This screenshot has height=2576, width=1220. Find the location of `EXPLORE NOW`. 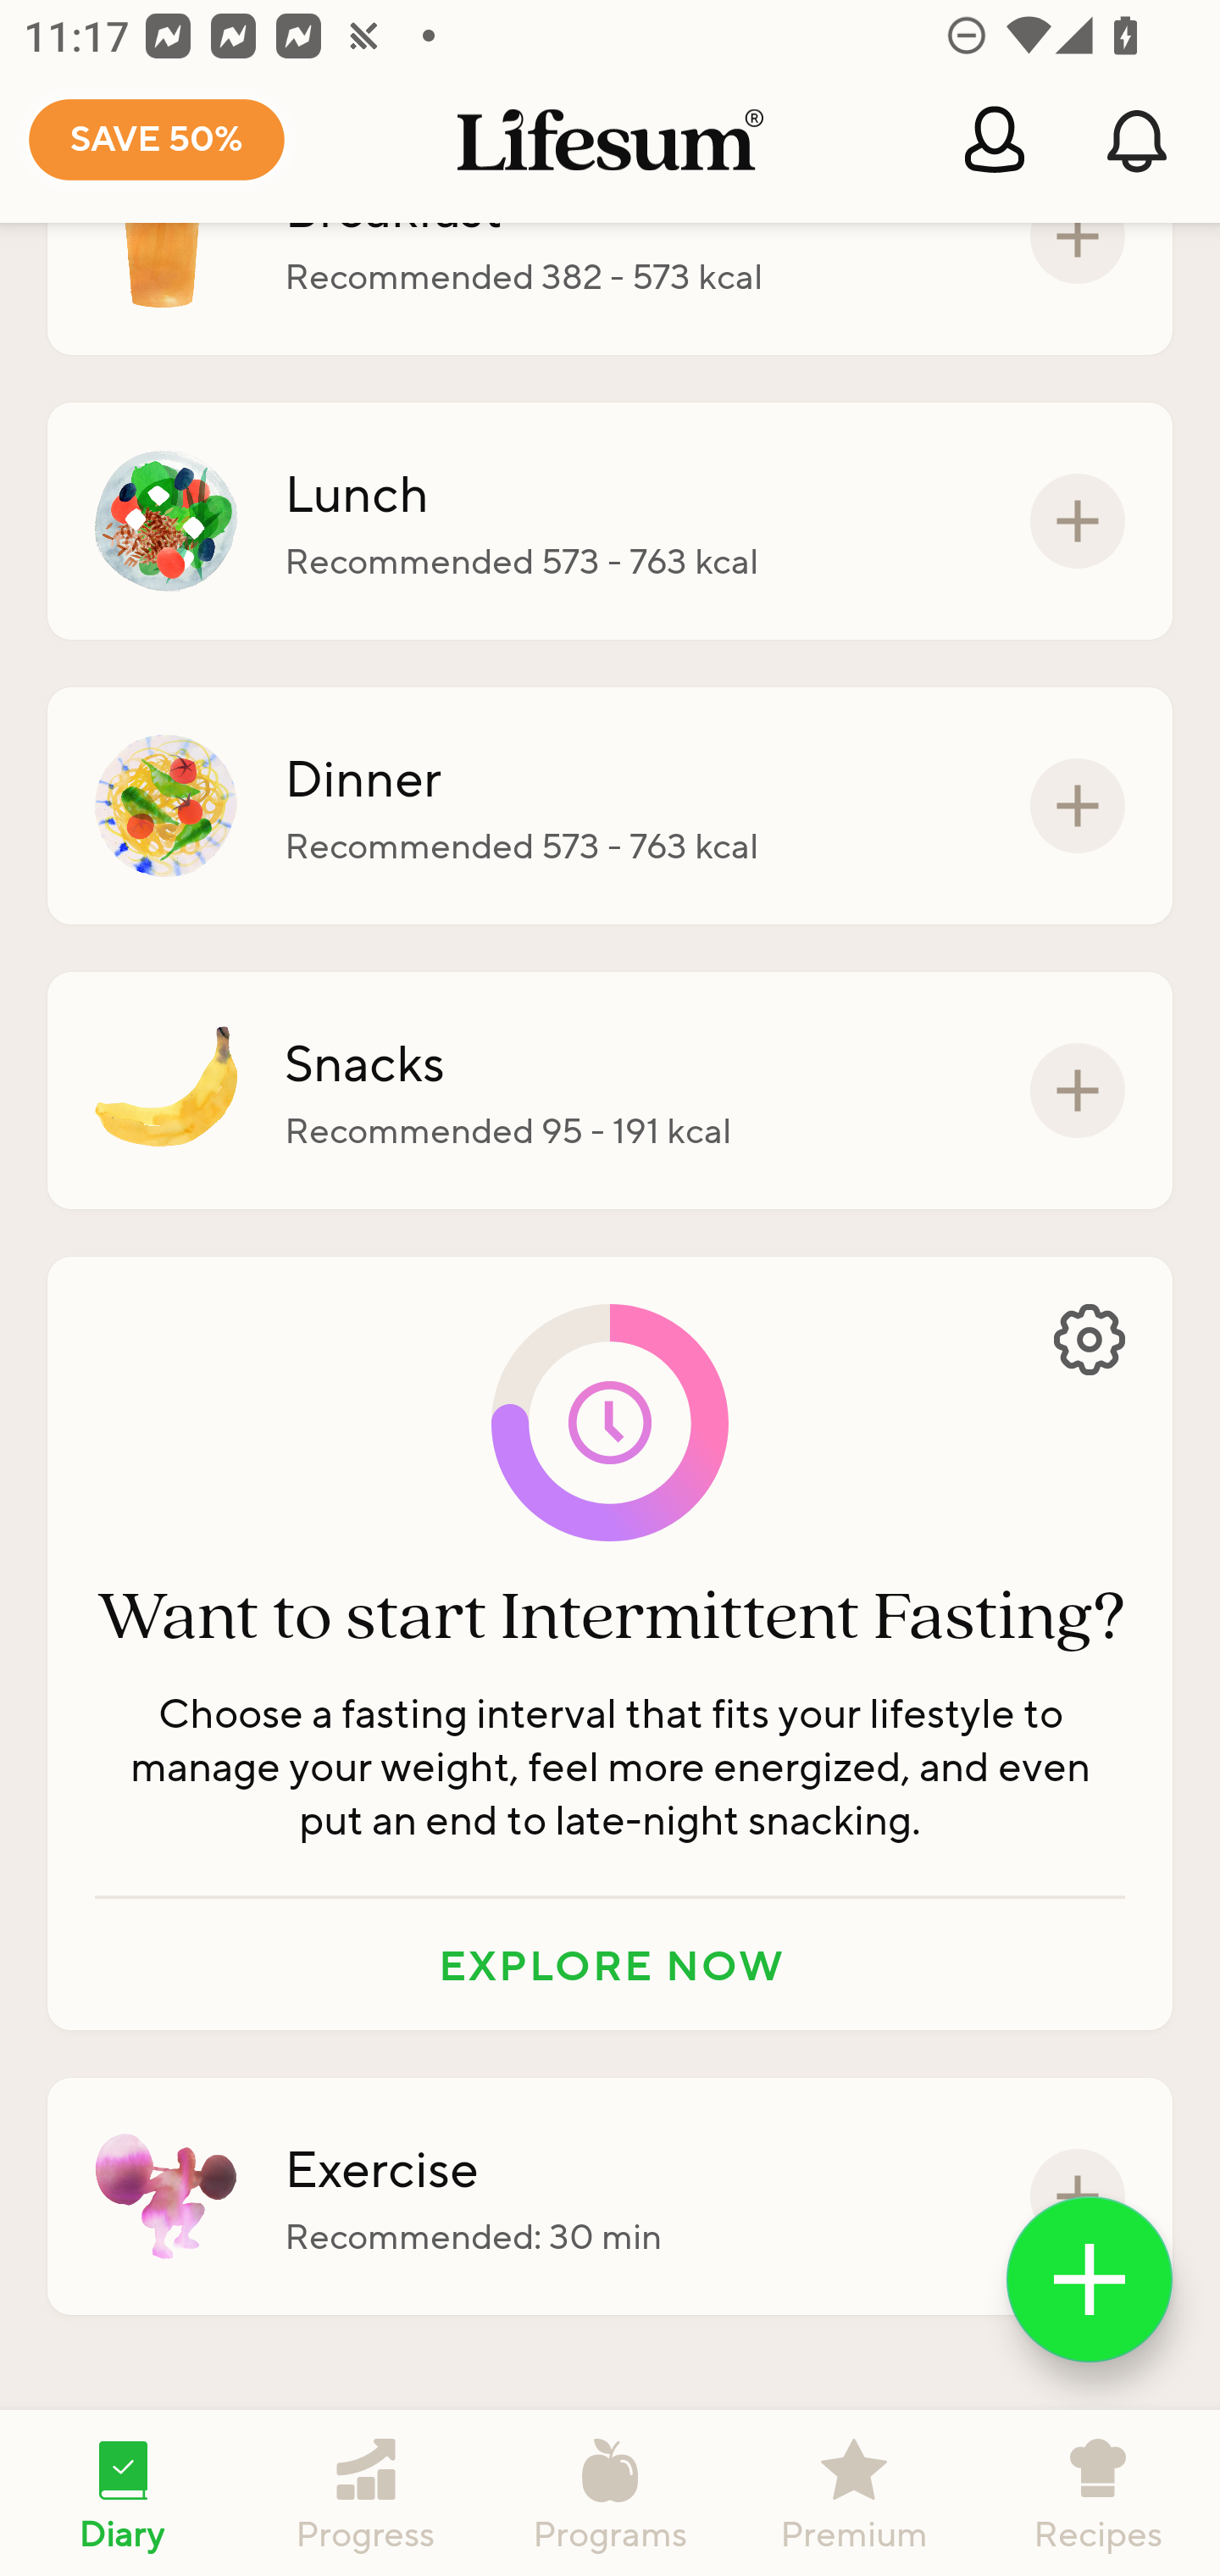

EXPLORE NOW is located at coordinates (610, 1964).